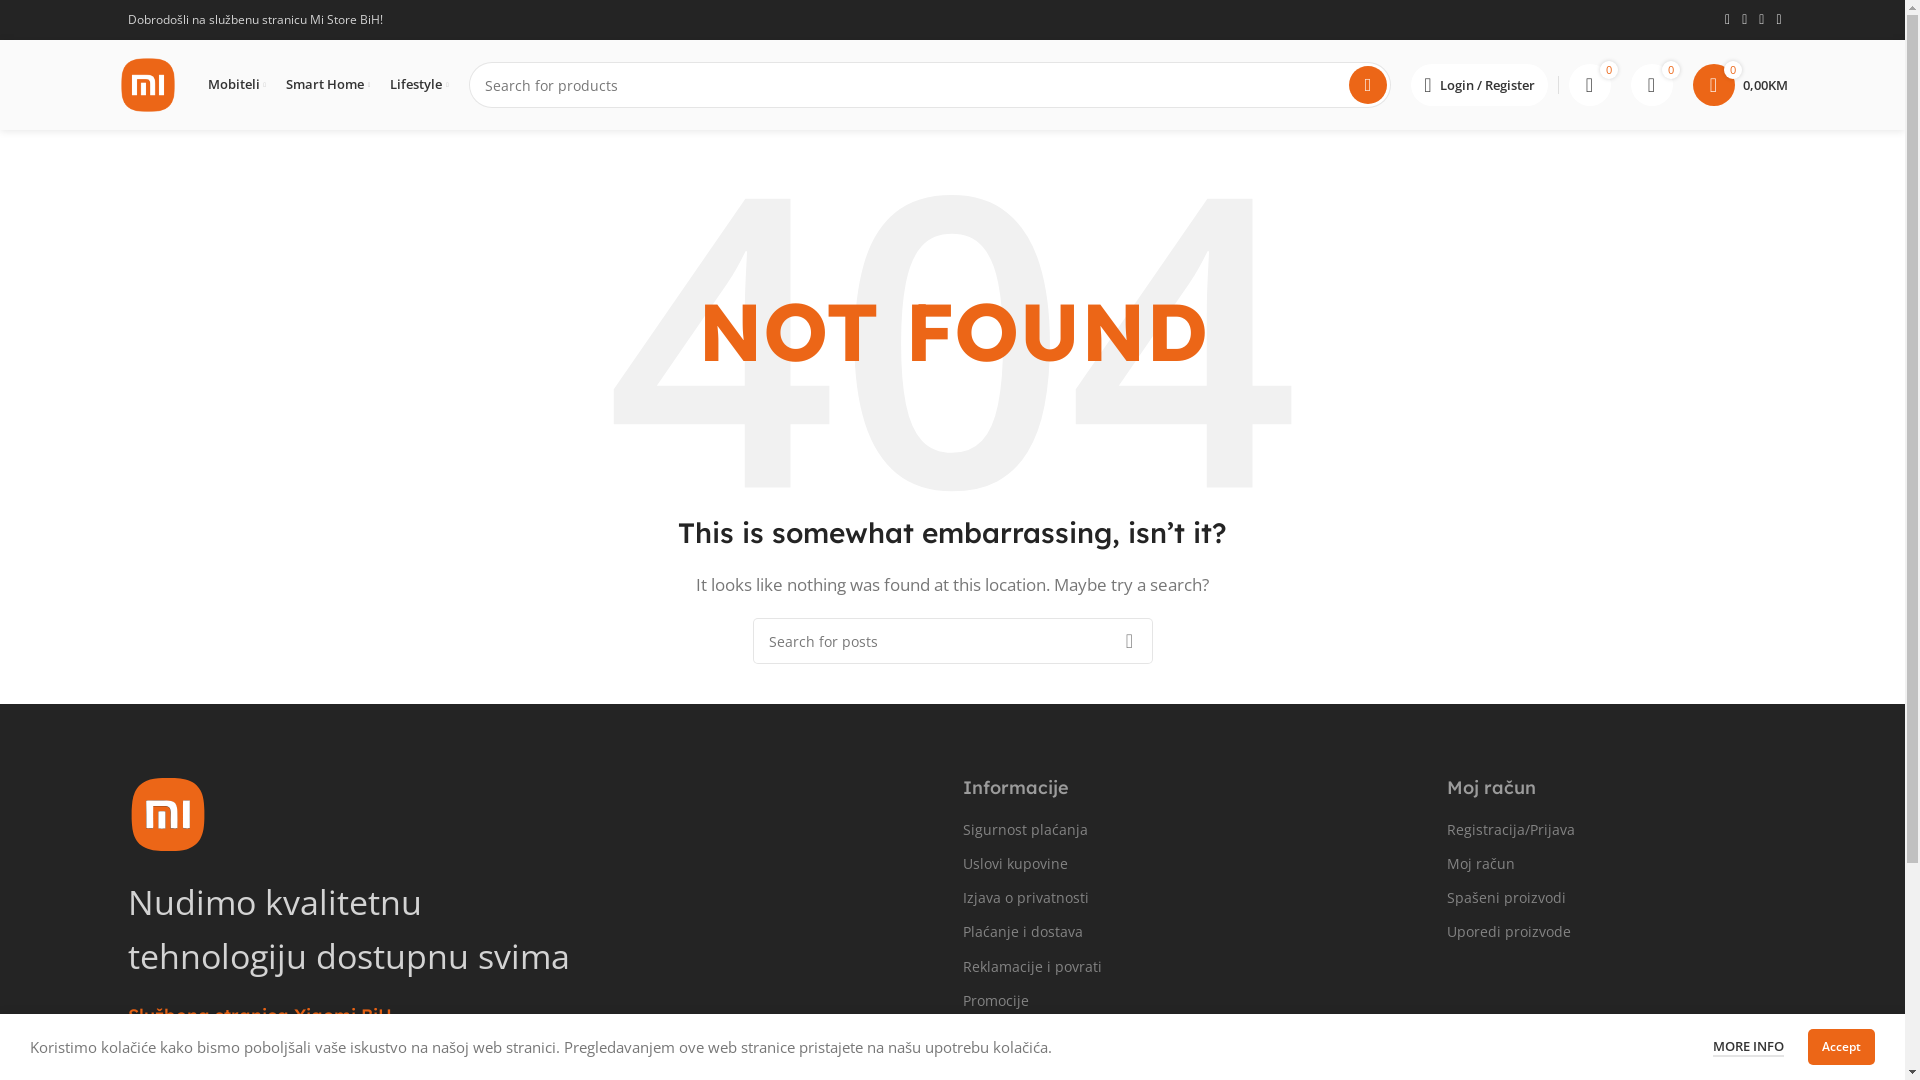 Image resolution: width=1920 pixels, height=1080 pixels. What do you see at coordinates (237, 85) in the screenshot?
I see `Mobiteli` at bounding box center [237, 85].